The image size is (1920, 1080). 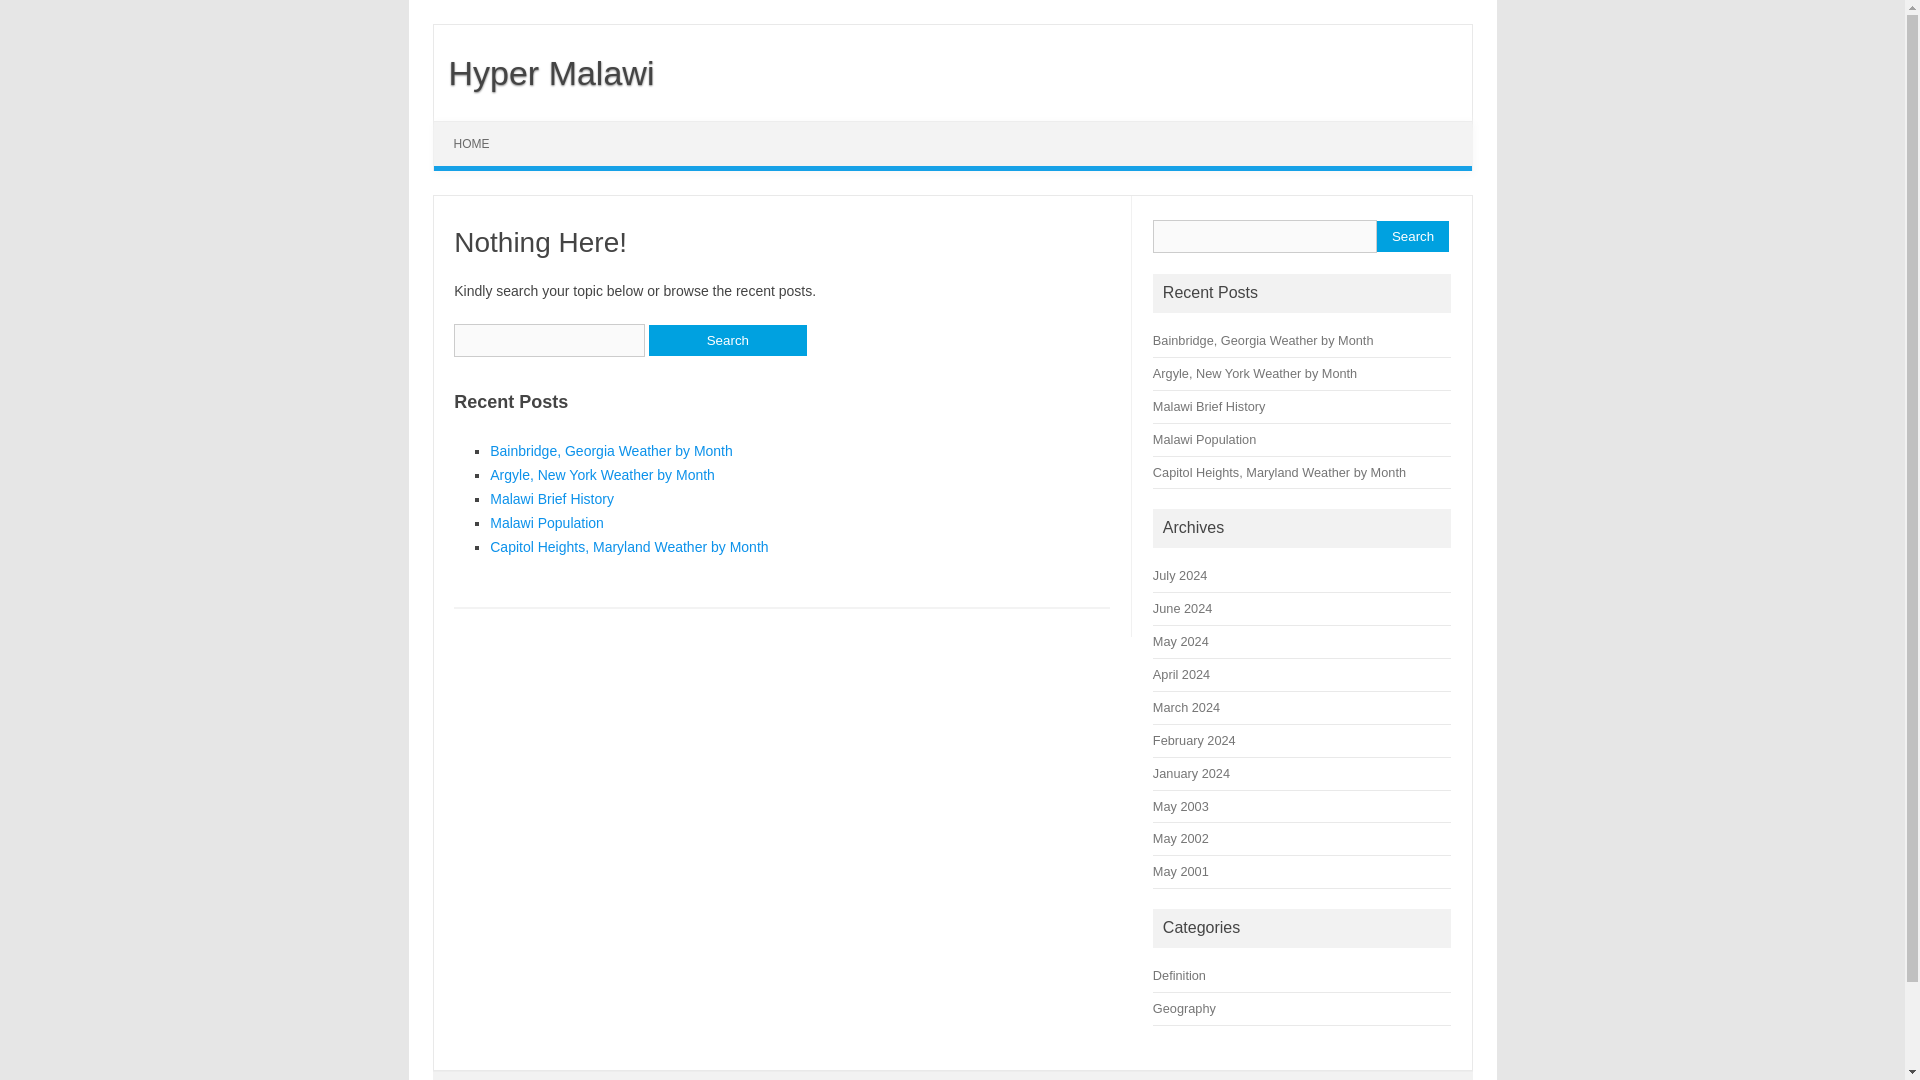 What do you see at coordinates (544, 72) in the screenshot?
I see `Hyper Malawi` at bounding box center [544, 72].